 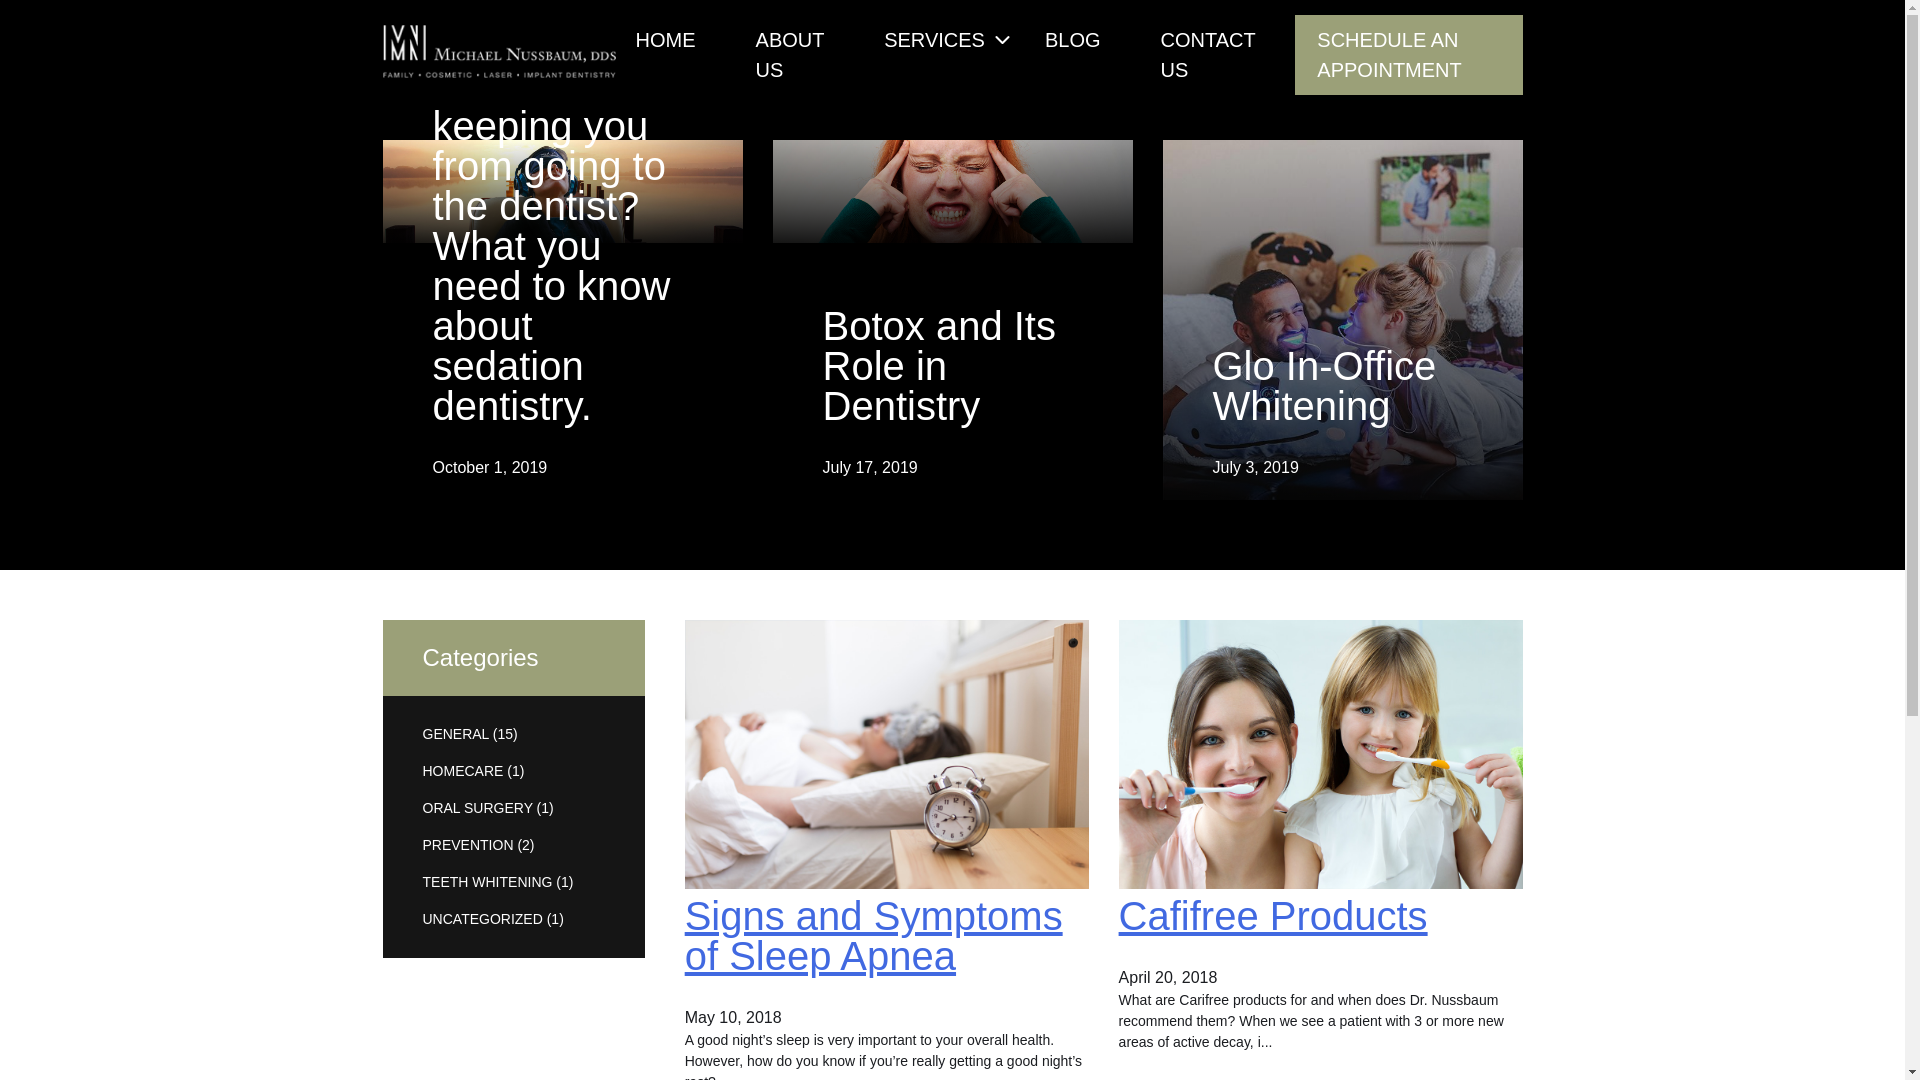 What do you see at coordinates (477, 808) in the screenshot?
I see `ORAL SURGERY` at bounding box center [477, 808].